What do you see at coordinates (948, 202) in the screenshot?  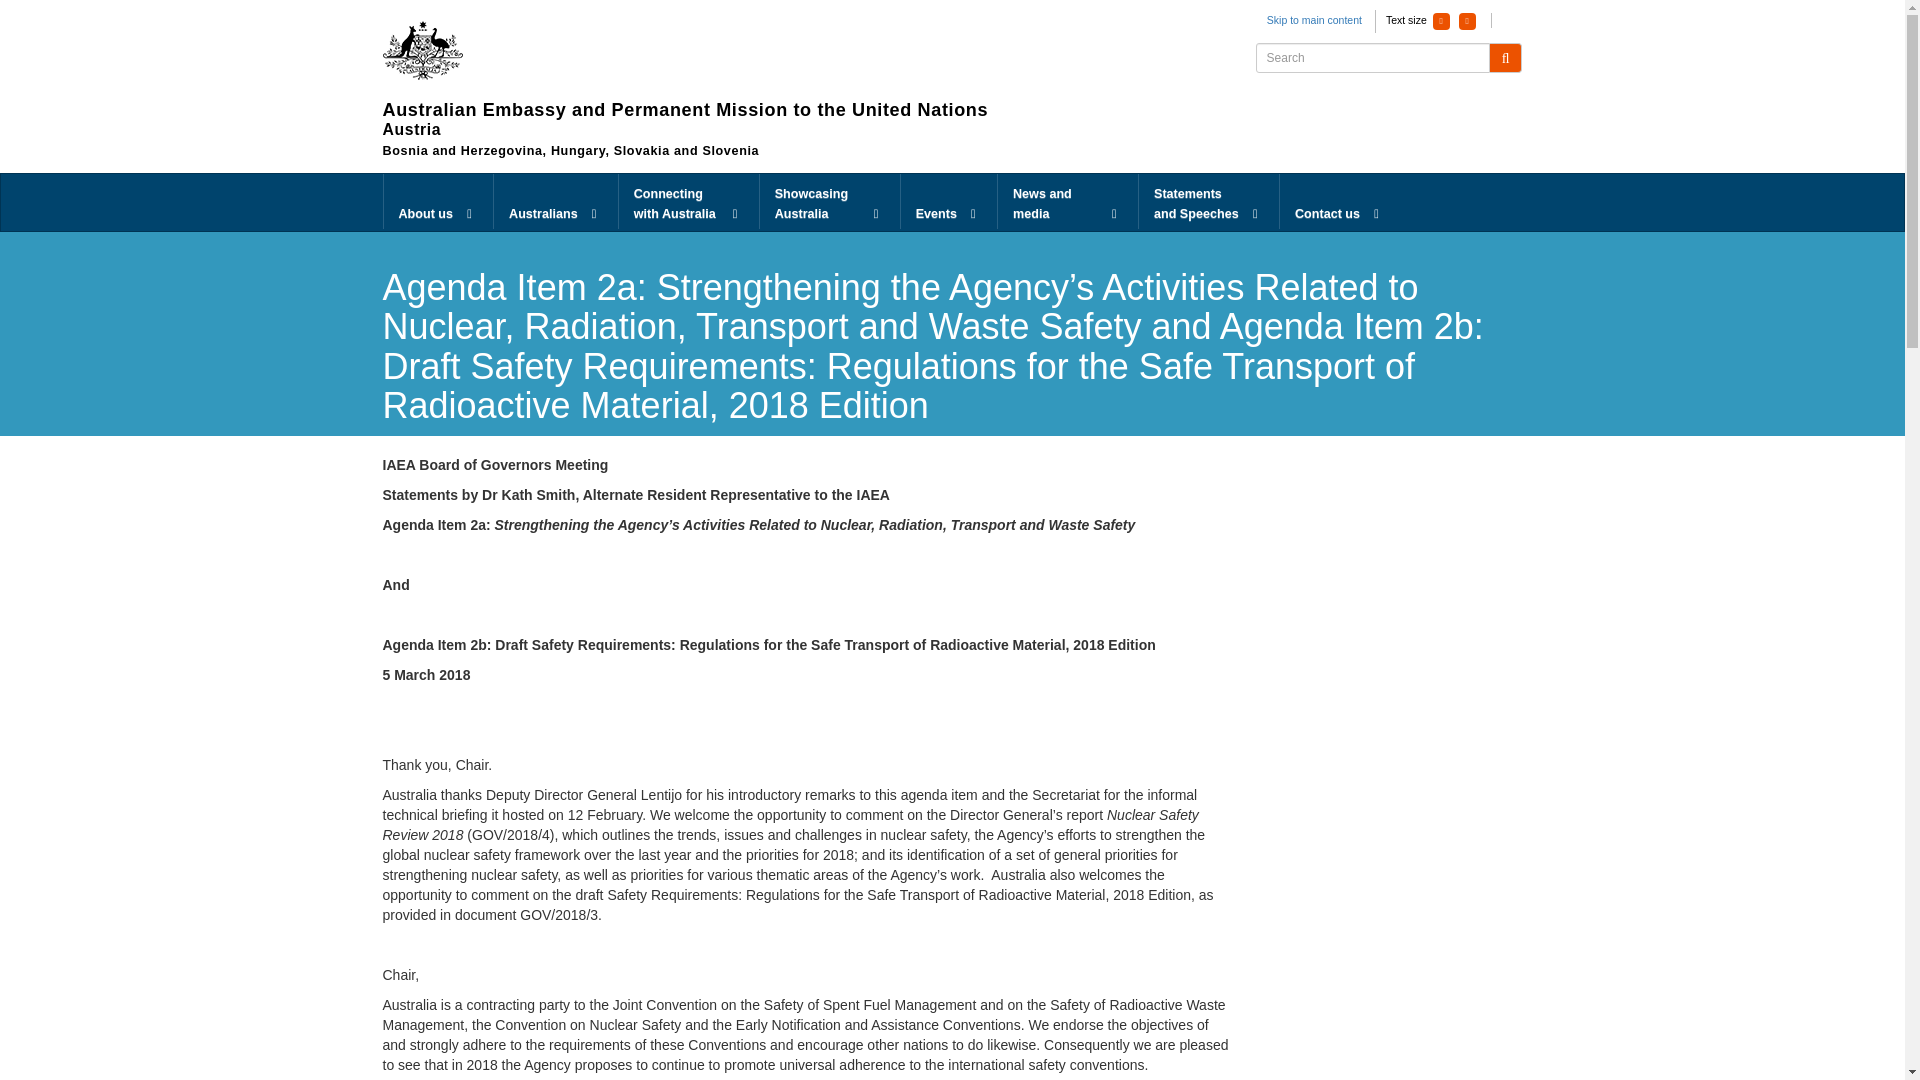 I see `Events  ` at bounding box center [948, 202].